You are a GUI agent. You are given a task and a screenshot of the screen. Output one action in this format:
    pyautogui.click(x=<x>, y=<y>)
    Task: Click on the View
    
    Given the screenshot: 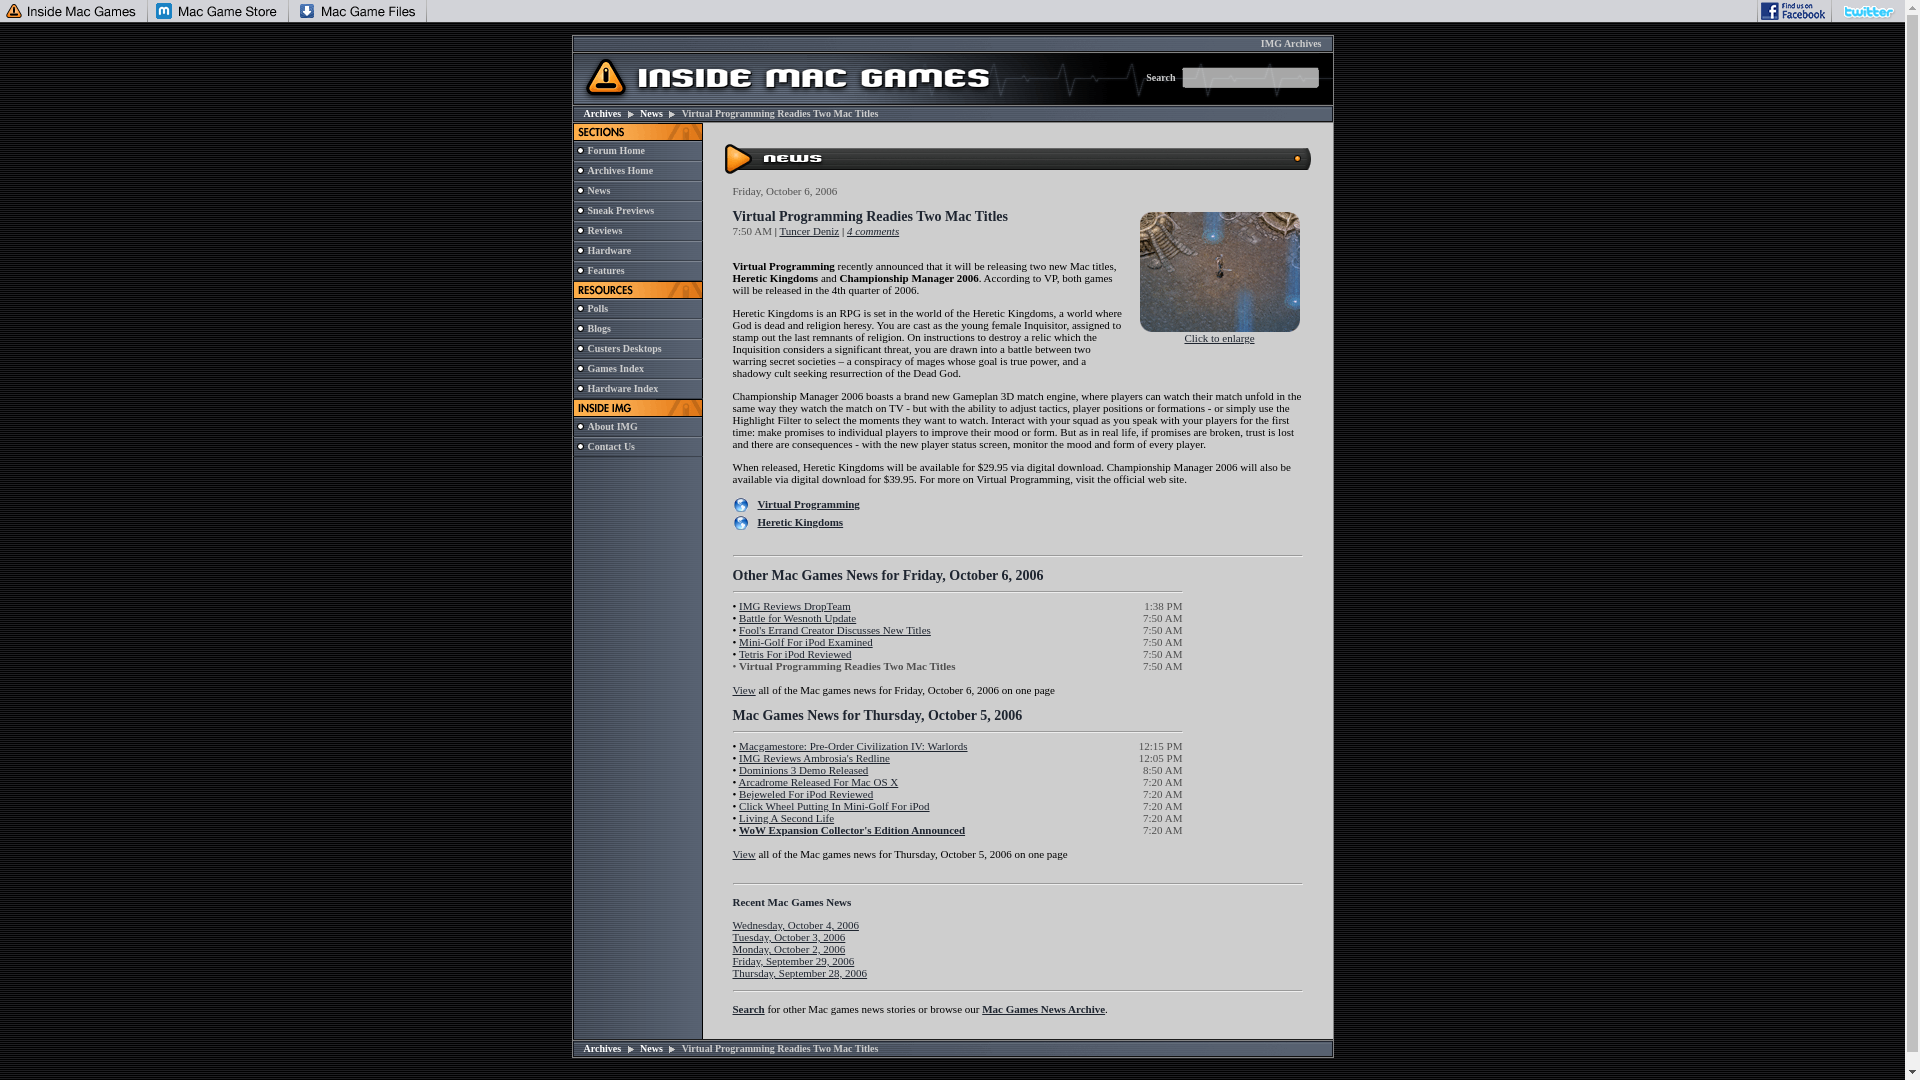 What is the action you would take?
    pyautogui.click(x=742, y=689)
    